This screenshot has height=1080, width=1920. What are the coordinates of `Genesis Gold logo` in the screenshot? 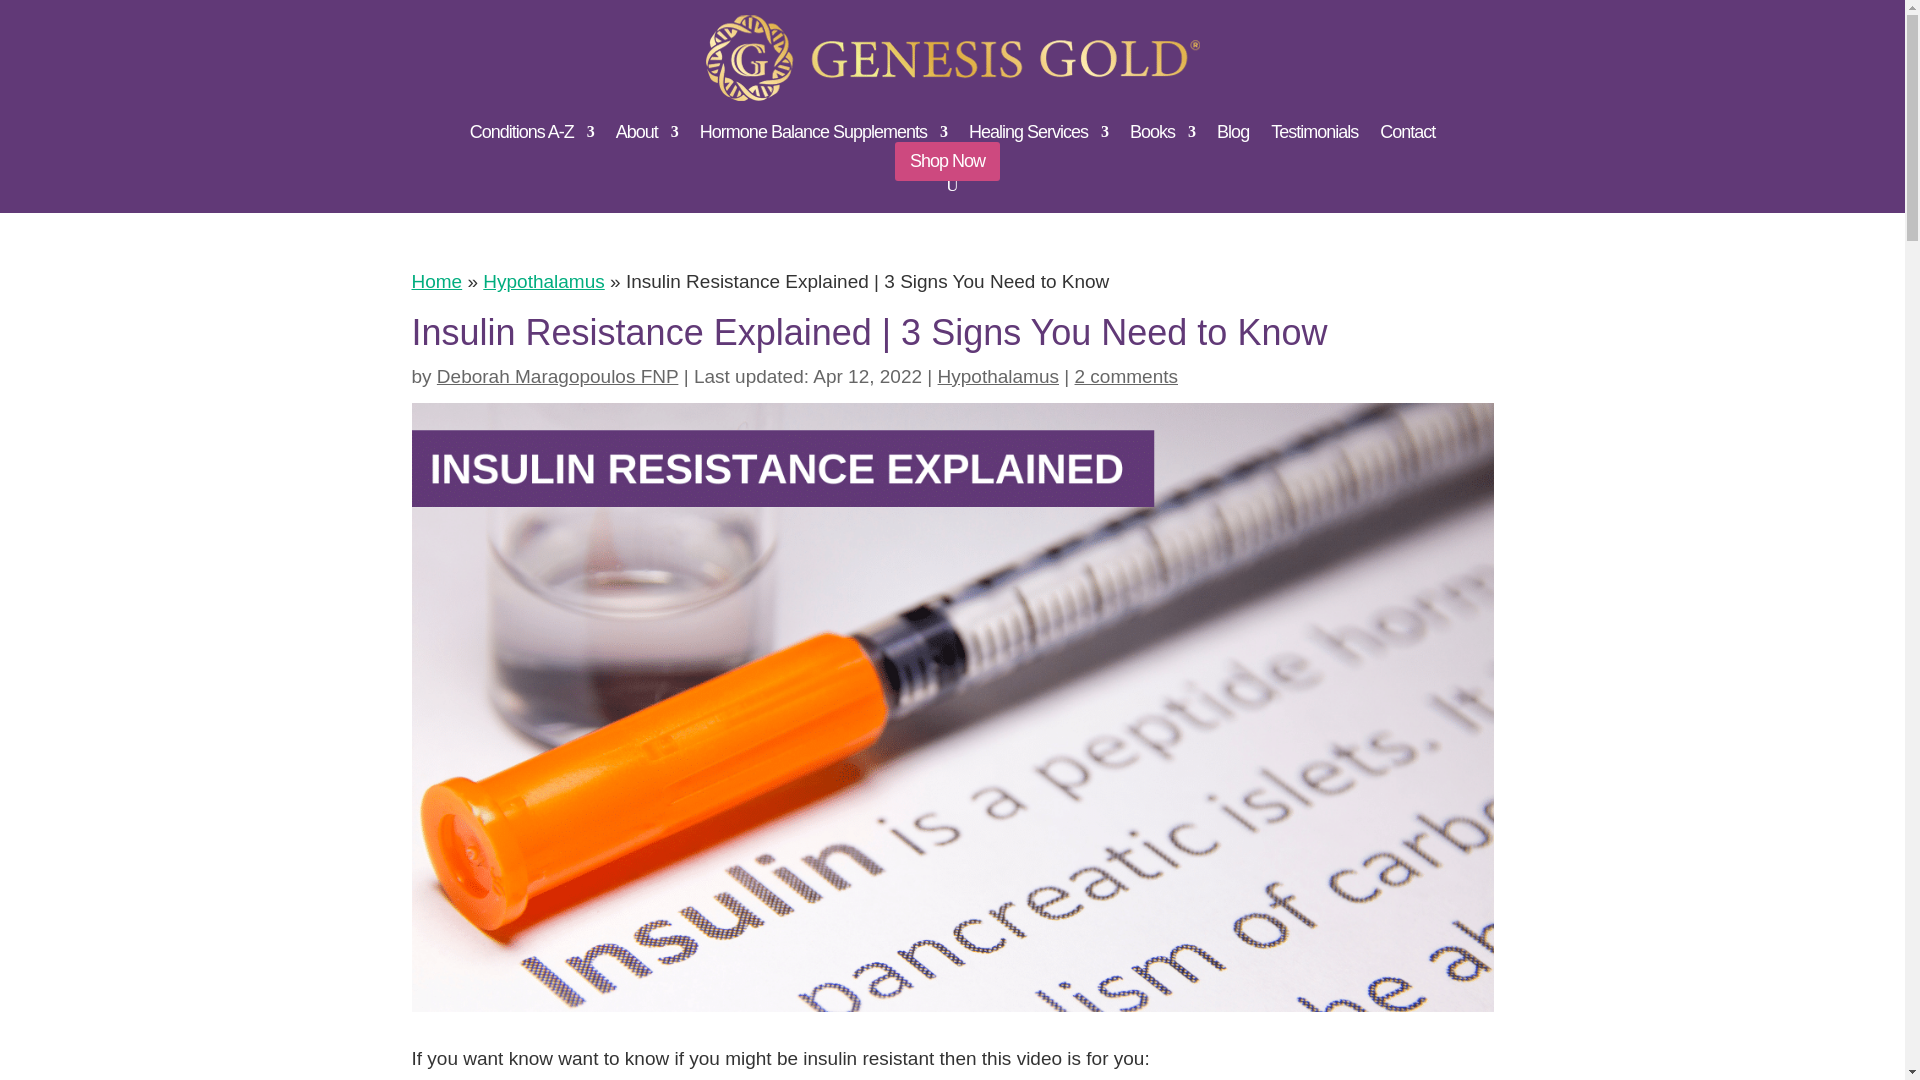 It's located at (953, 58).